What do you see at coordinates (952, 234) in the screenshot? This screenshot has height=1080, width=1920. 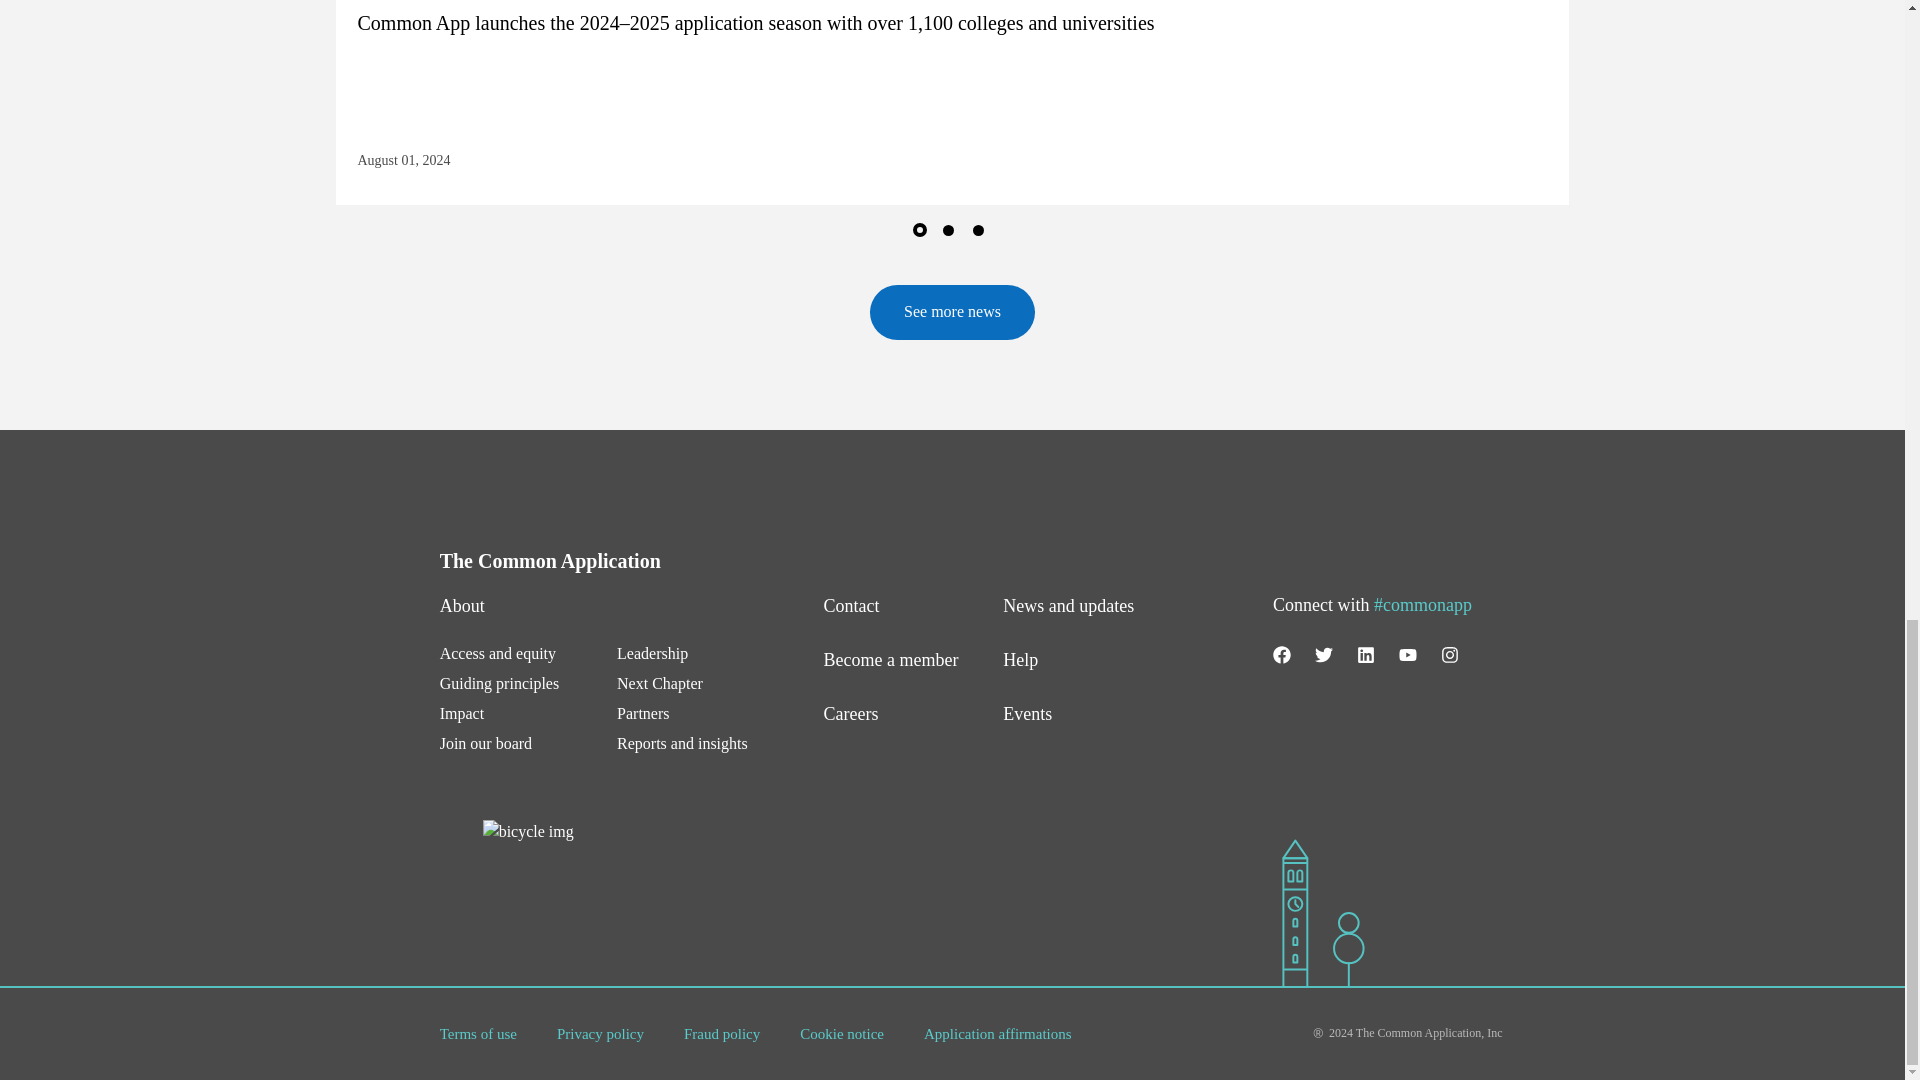 I see `2` at bounding box center [952, 234].